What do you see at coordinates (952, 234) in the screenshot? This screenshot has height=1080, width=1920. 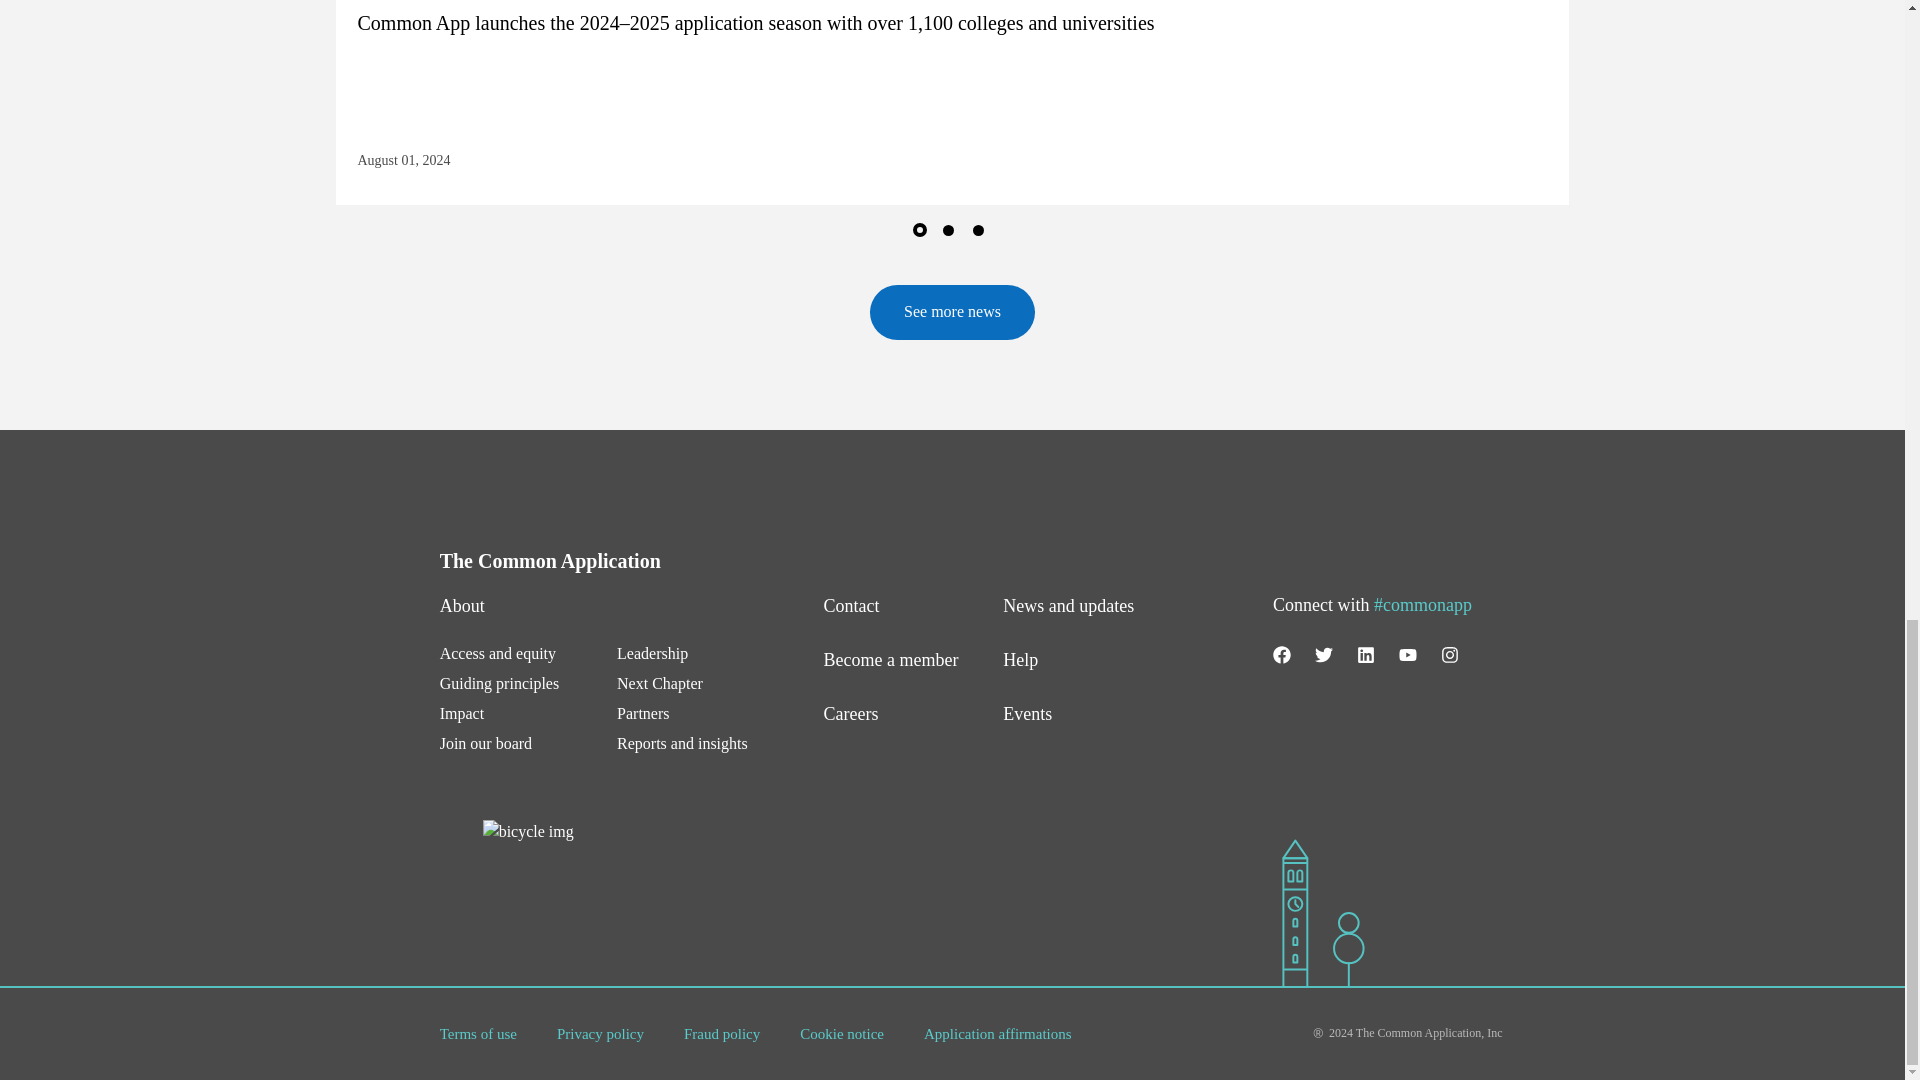 I see `2` at bounding box center [952, 234].